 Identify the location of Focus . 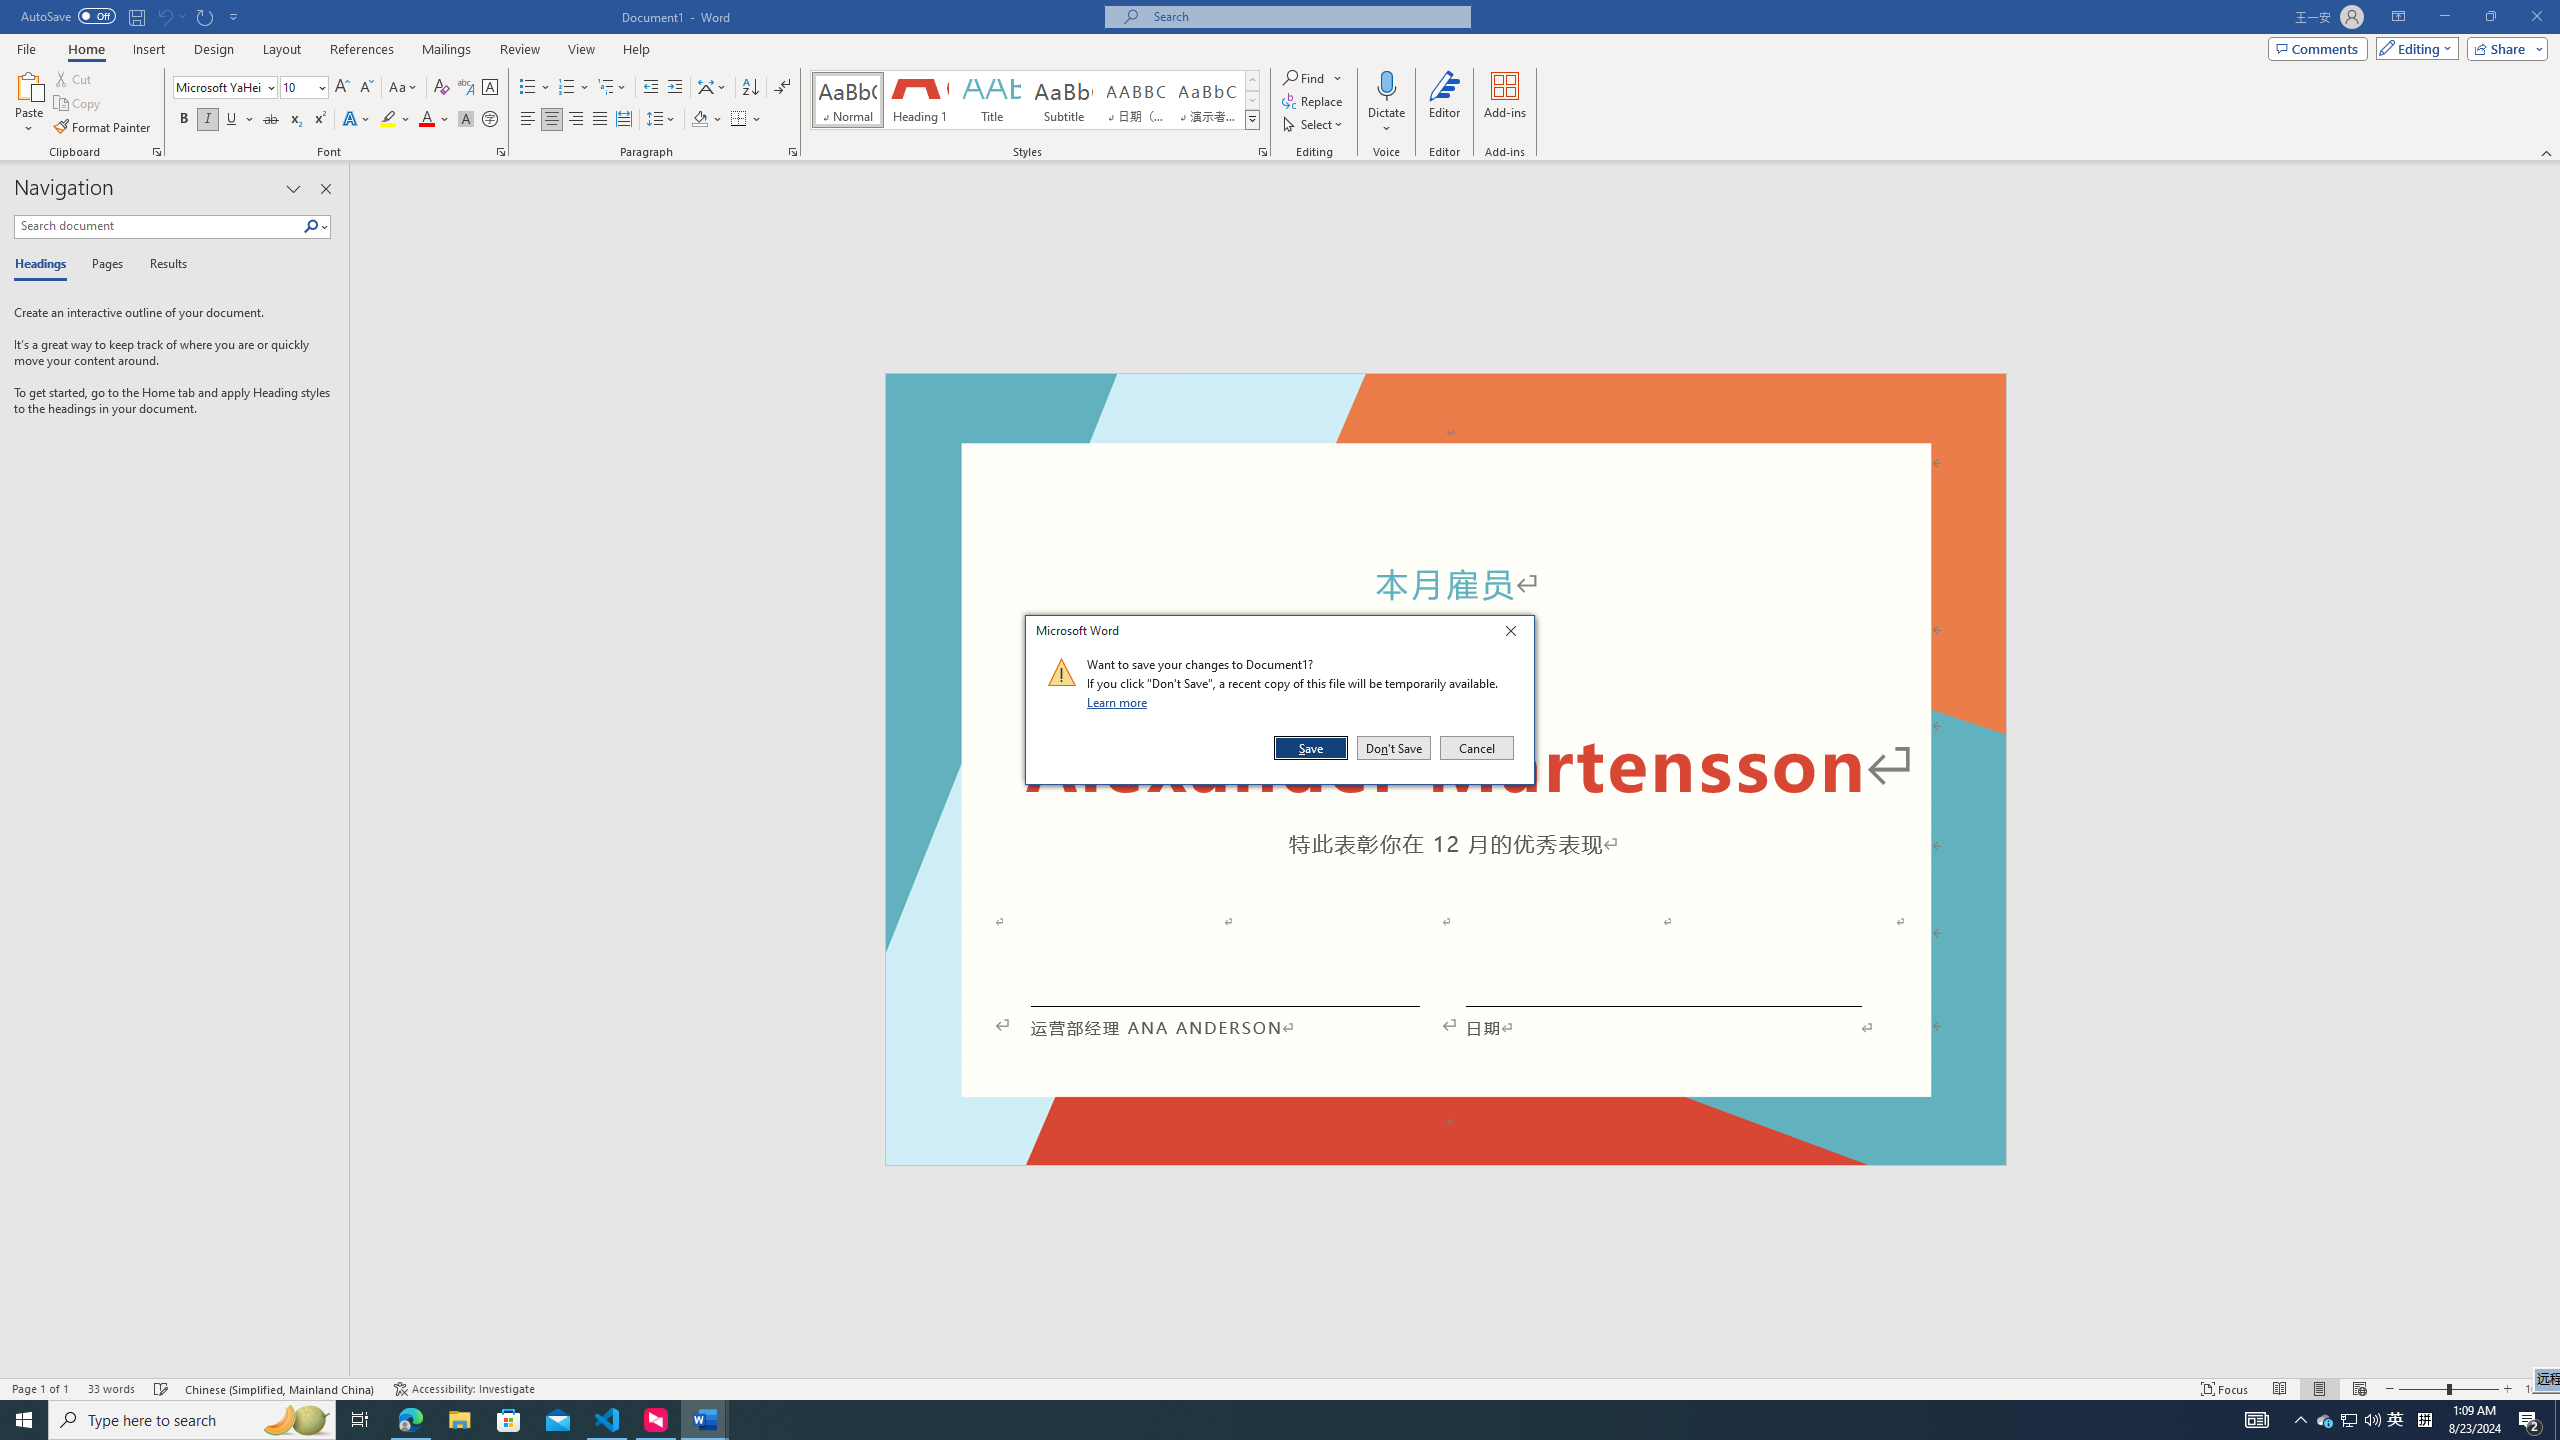
(2225, 1389).